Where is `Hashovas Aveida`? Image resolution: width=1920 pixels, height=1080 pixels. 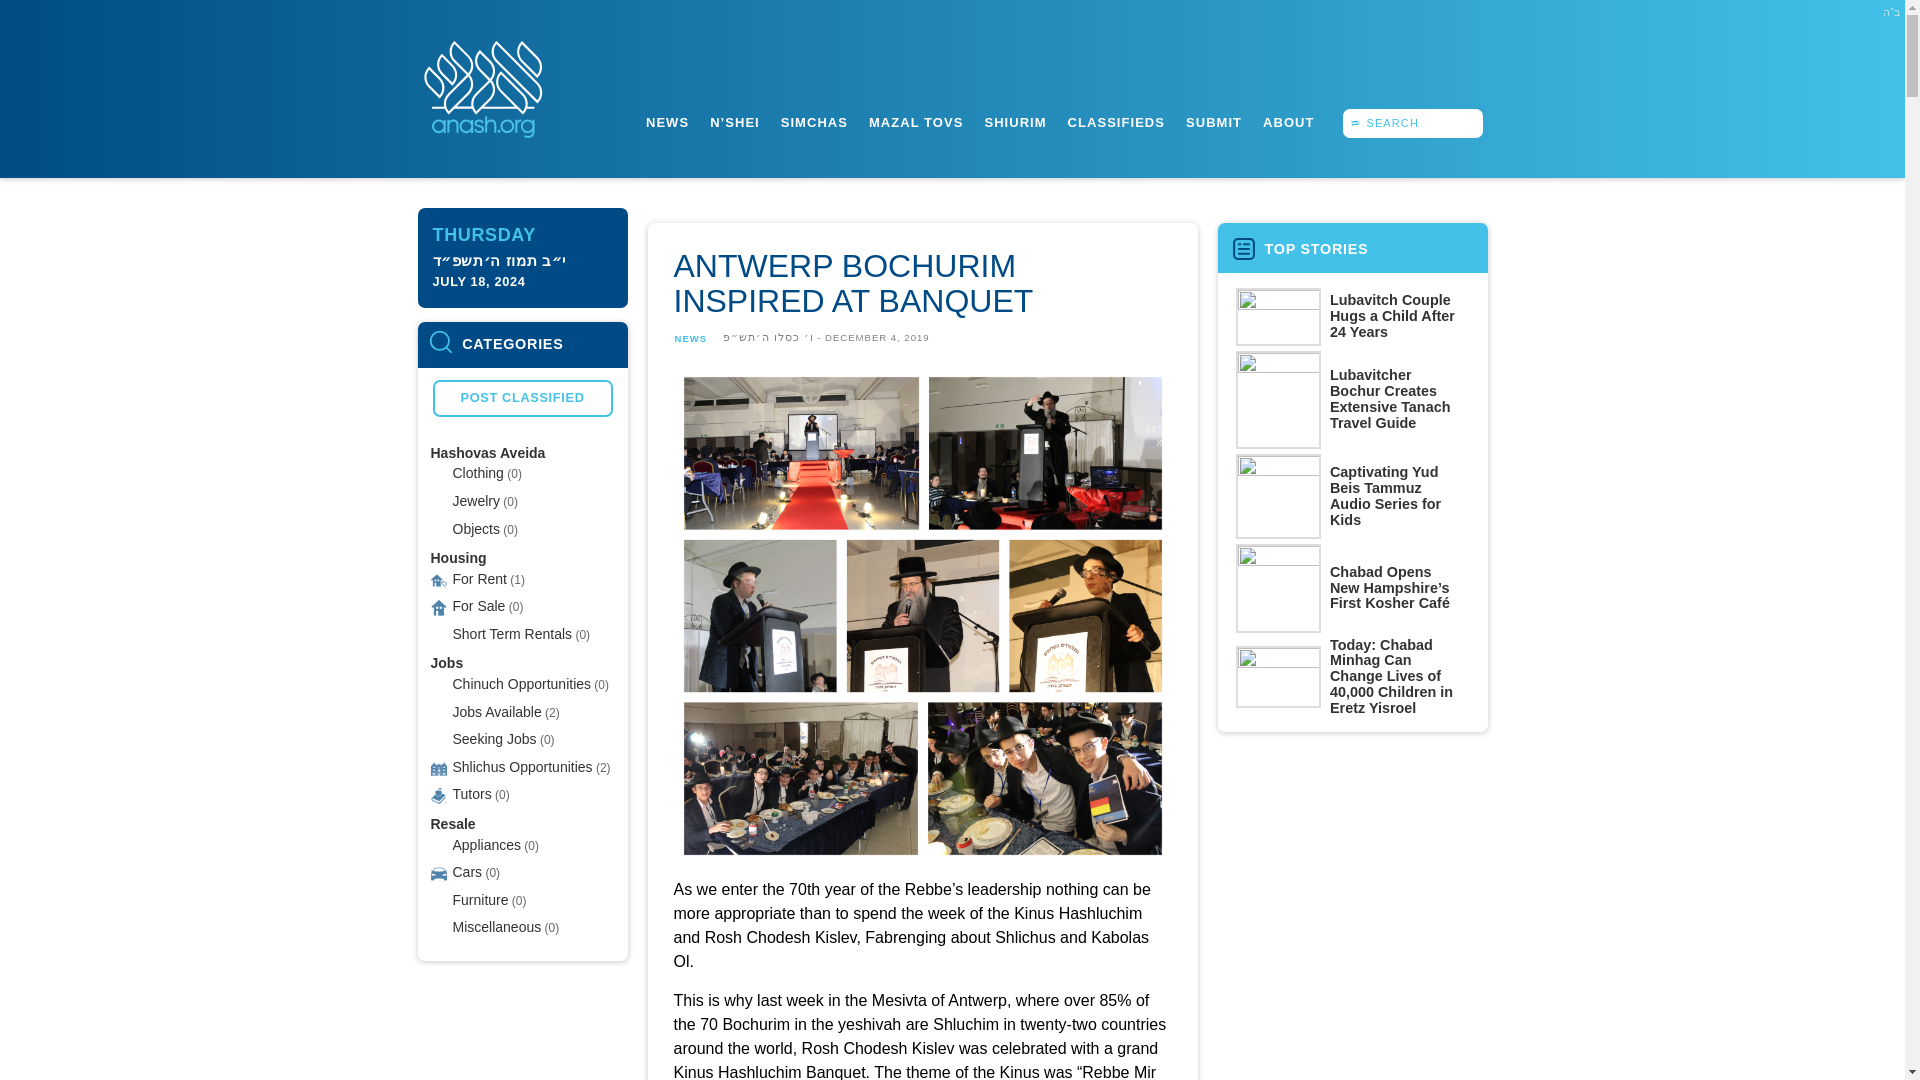 Hashovas Aveida is located at coordinates (488, 452).